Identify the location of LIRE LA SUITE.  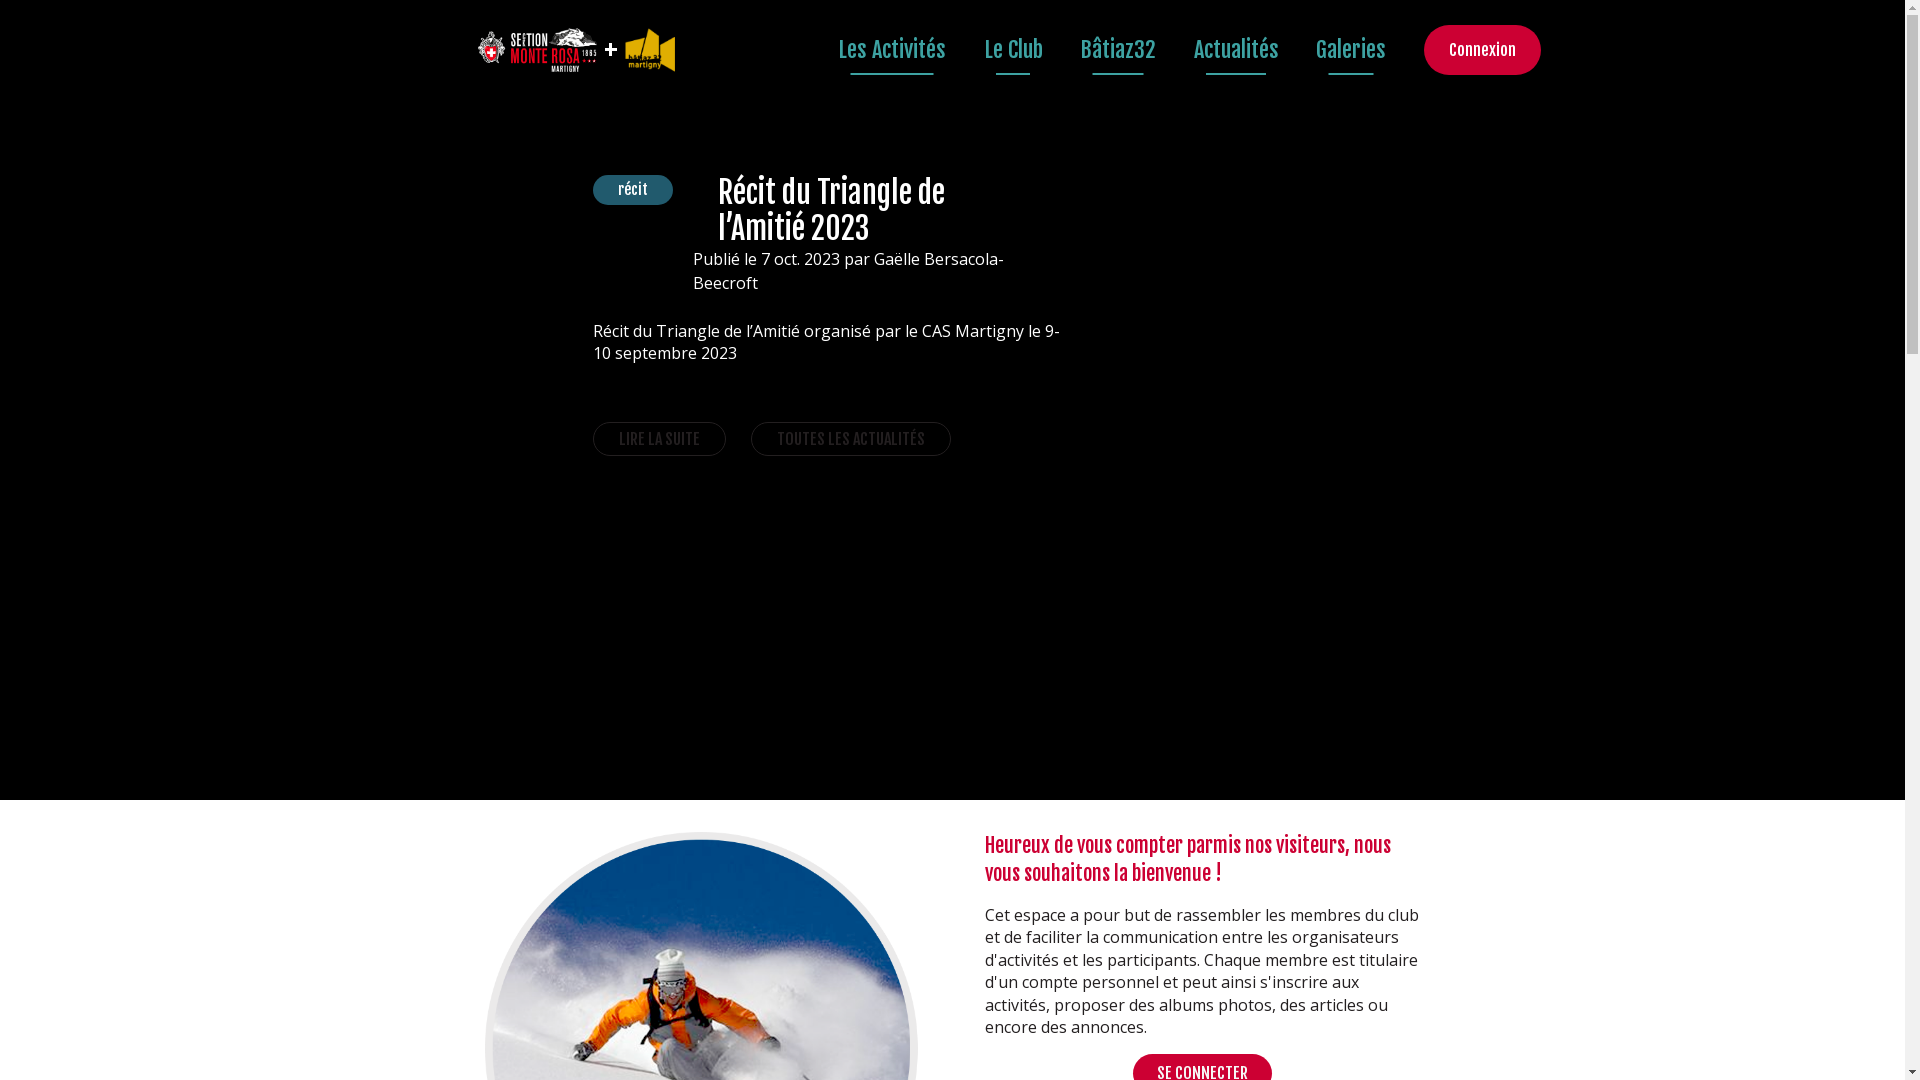
(660, 439).